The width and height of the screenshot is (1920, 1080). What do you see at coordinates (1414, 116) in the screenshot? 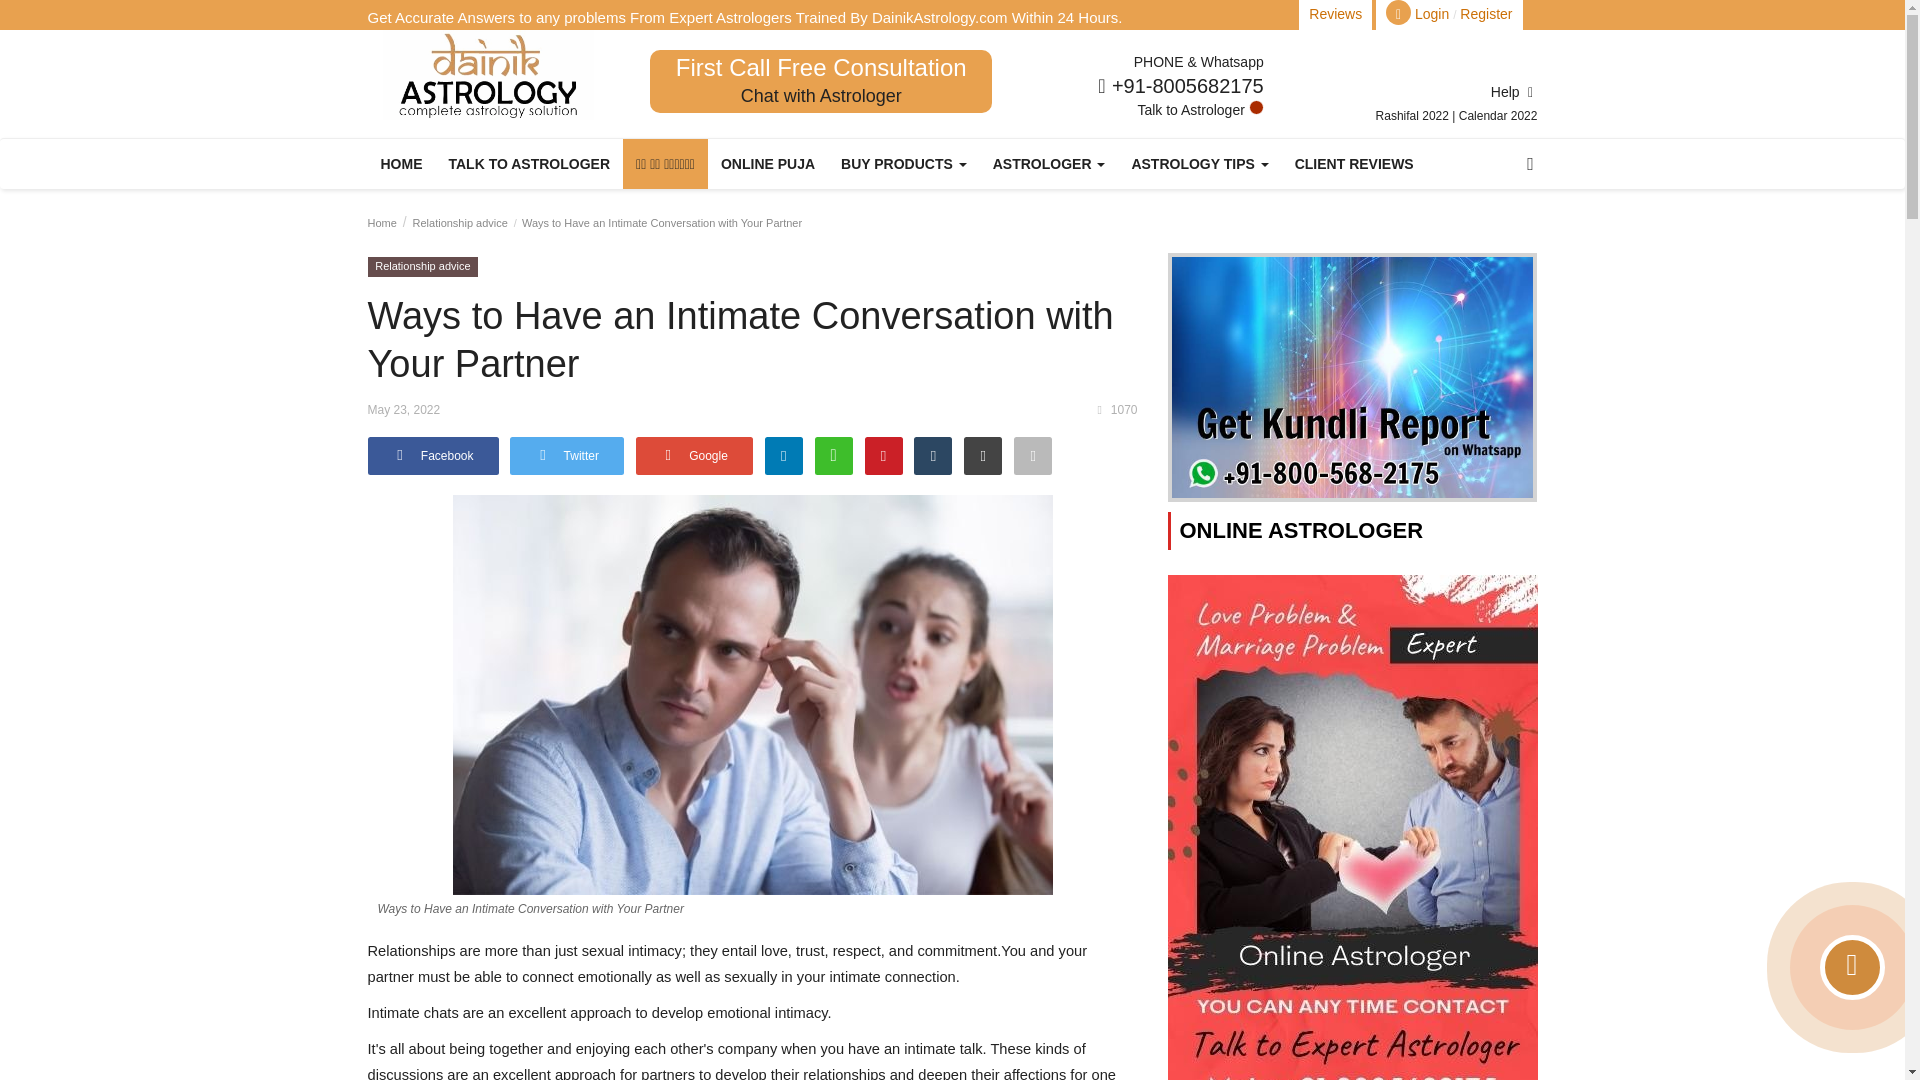
I see `Rashifal 2022` at bounding box center [1414, 116].